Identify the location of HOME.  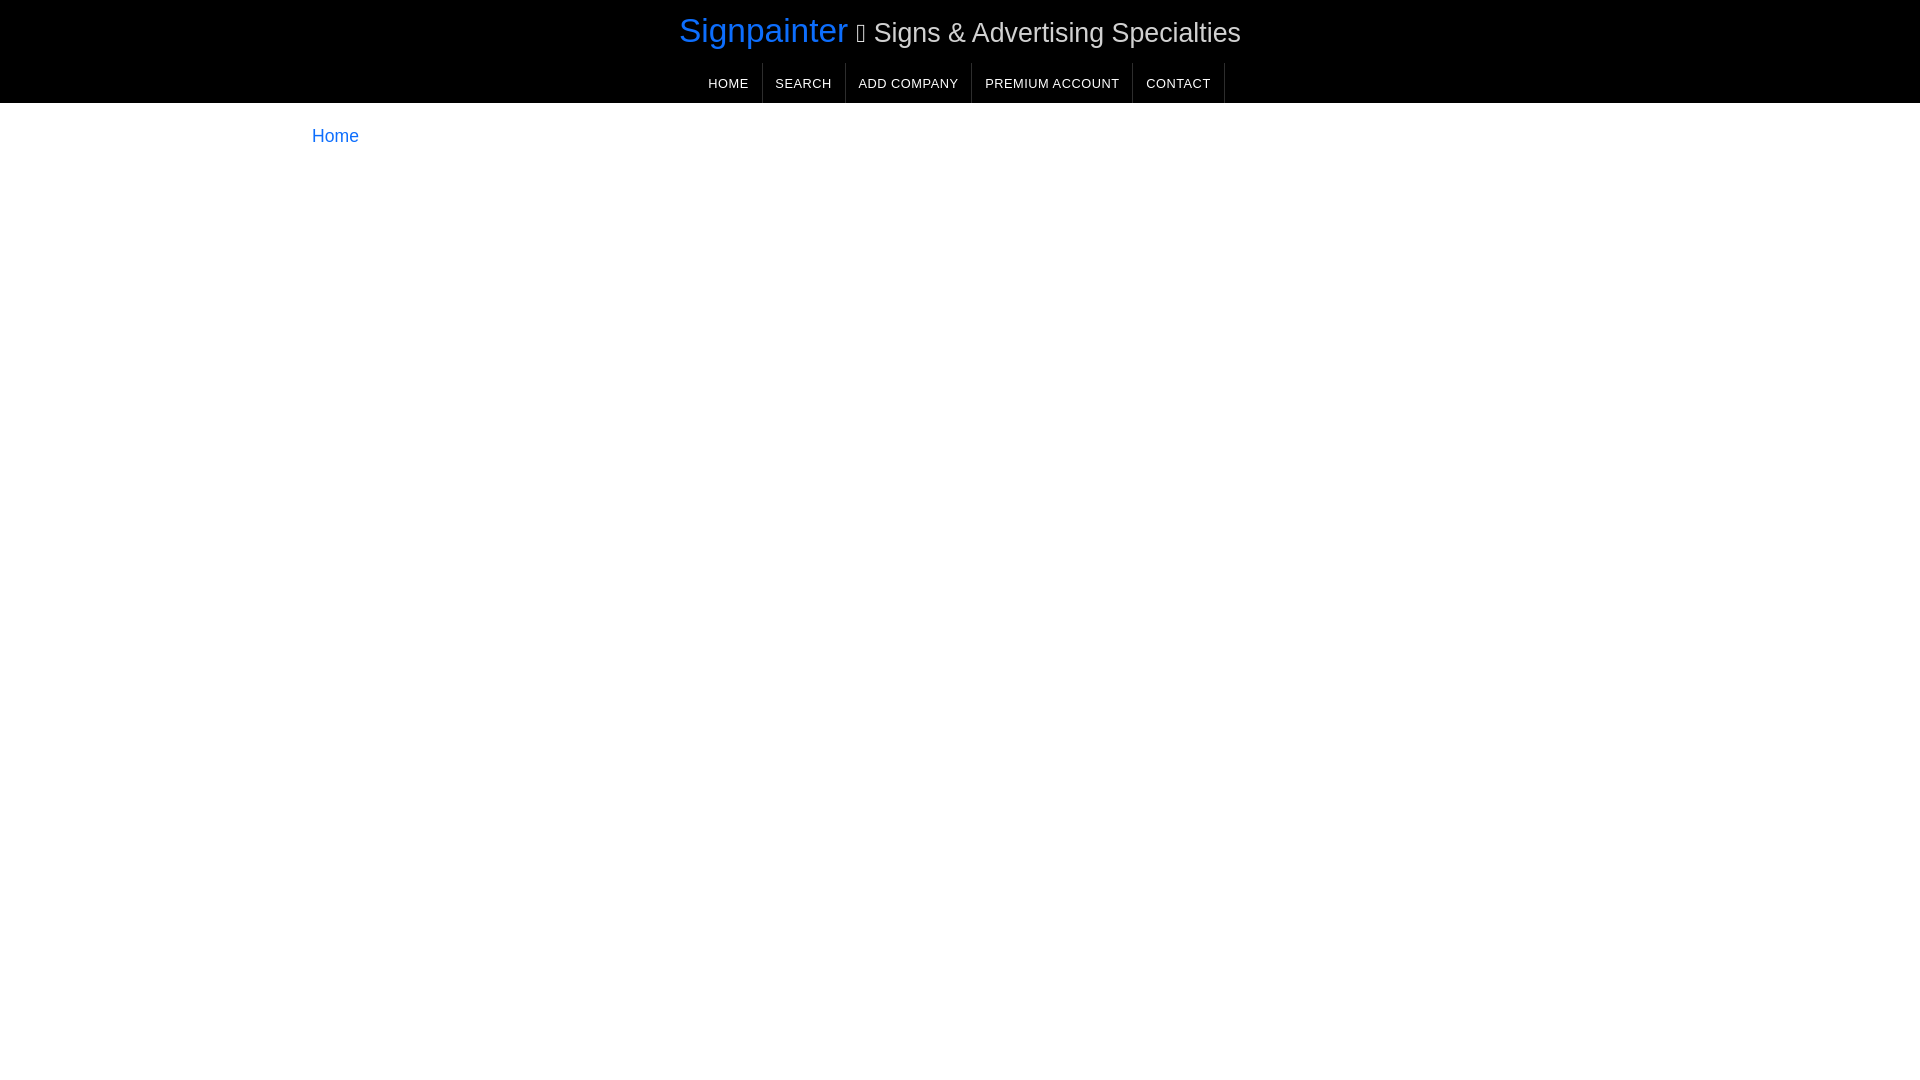
(728, 82).